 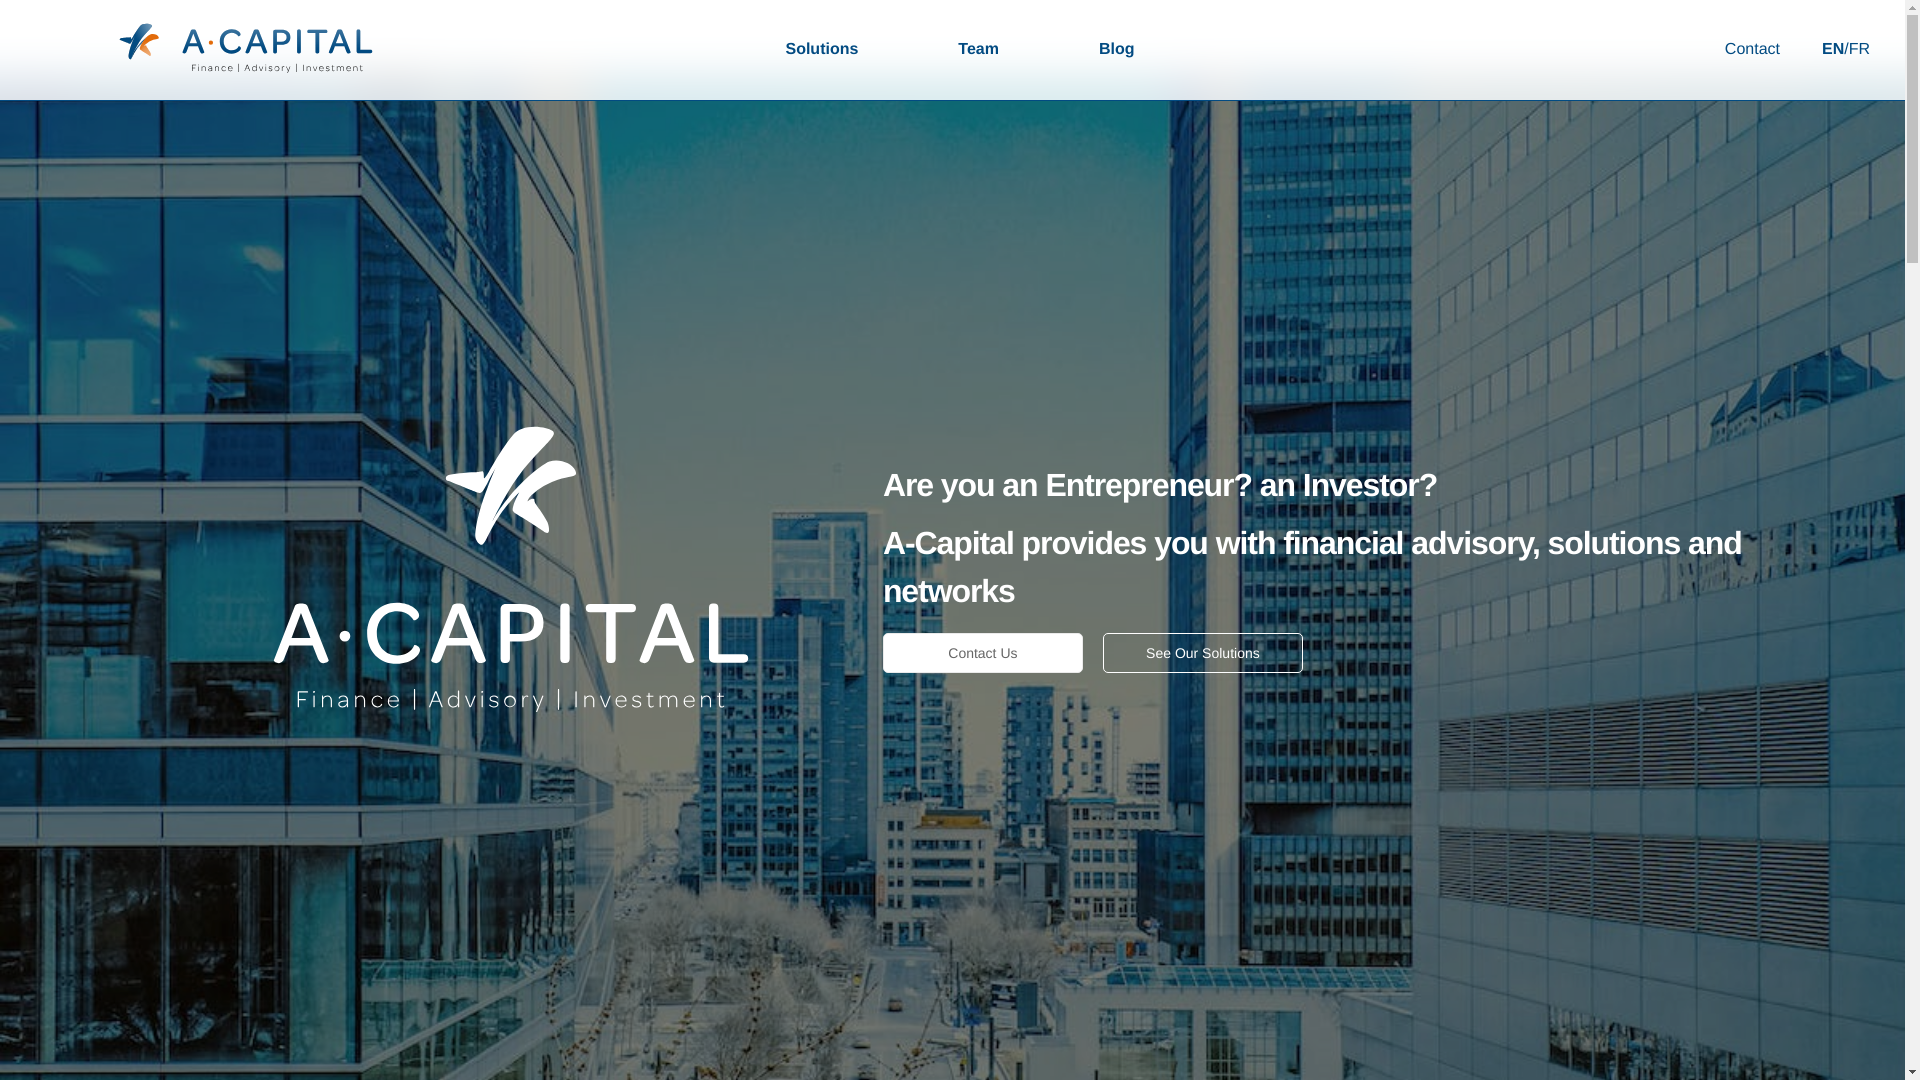 What do you see at coordinates (983, 653) in the screenshot?
I see `Contact Us` at bounding box center [983, 653].